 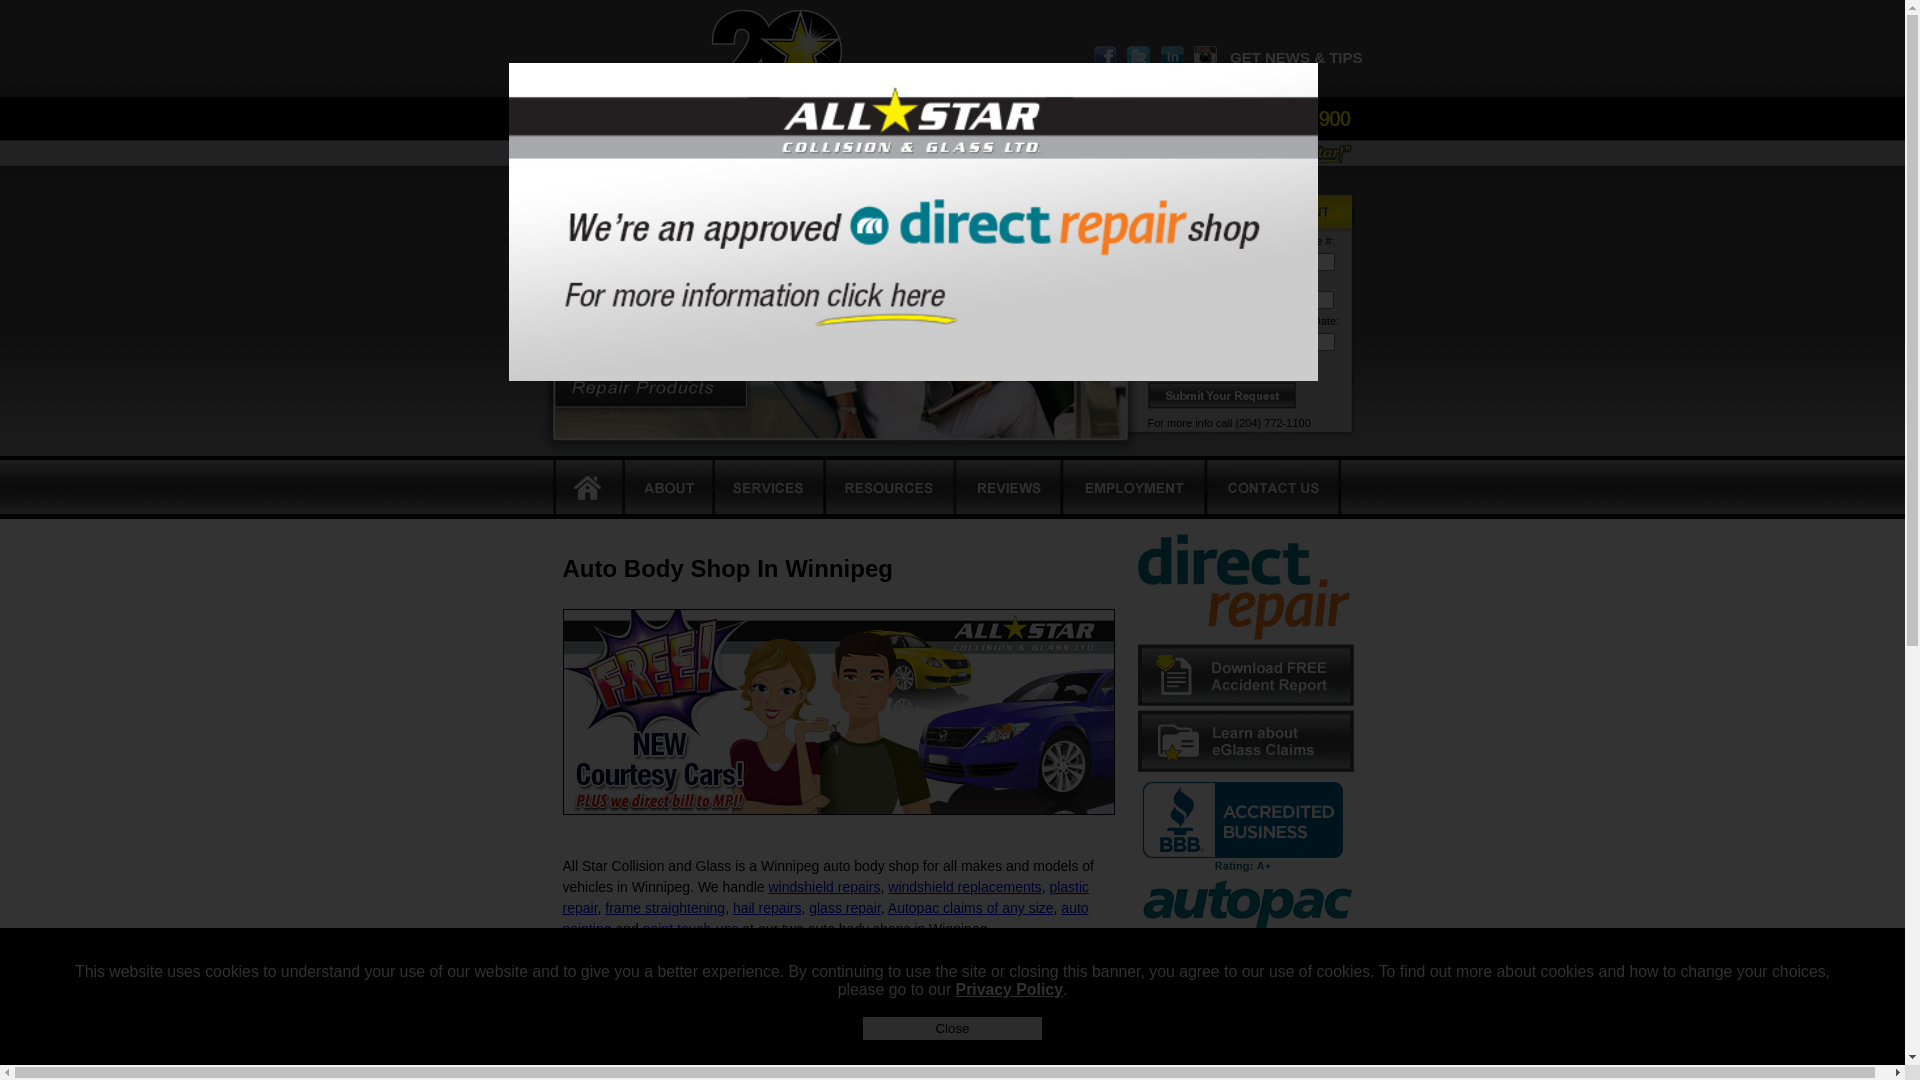 I want to click on Contact Us, so click(x=1273, y=488).